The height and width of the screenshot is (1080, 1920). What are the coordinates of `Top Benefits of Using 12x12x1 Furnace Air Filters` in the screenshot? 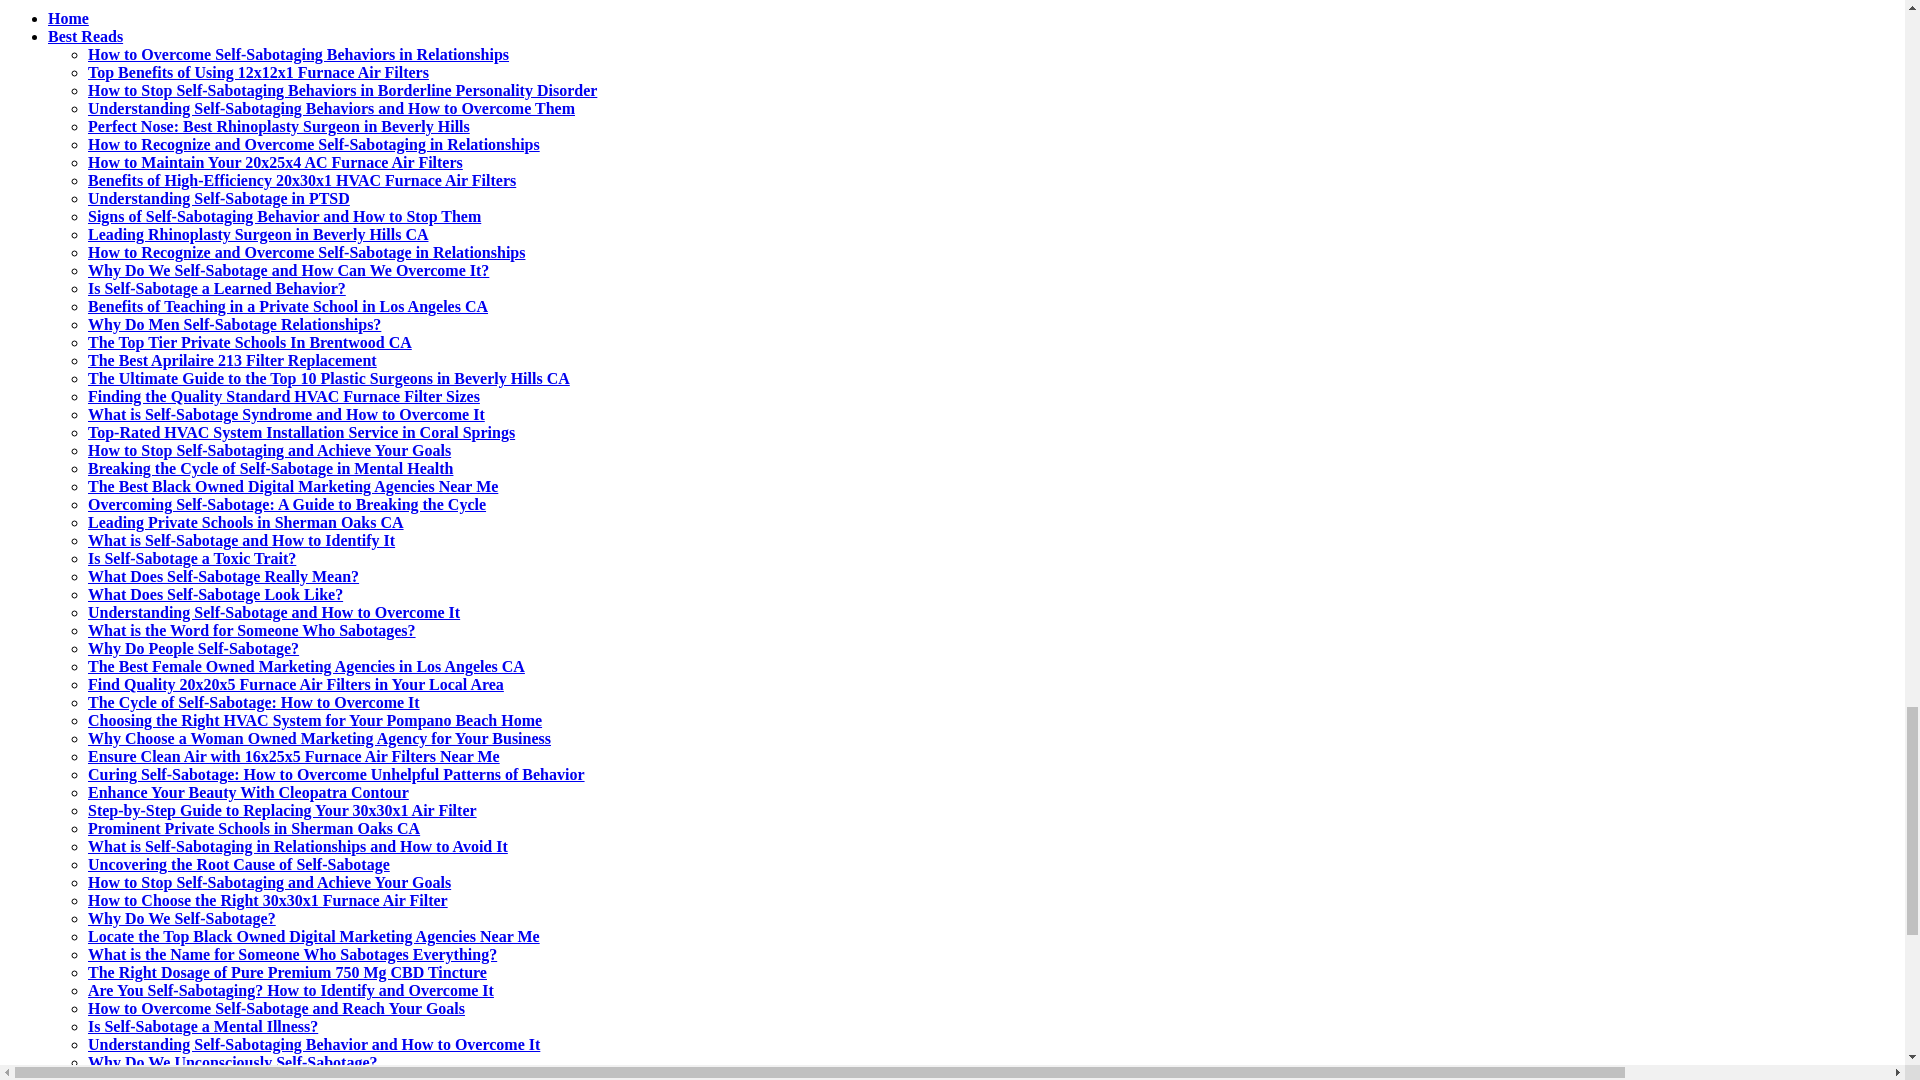 It's located at (258, 72).